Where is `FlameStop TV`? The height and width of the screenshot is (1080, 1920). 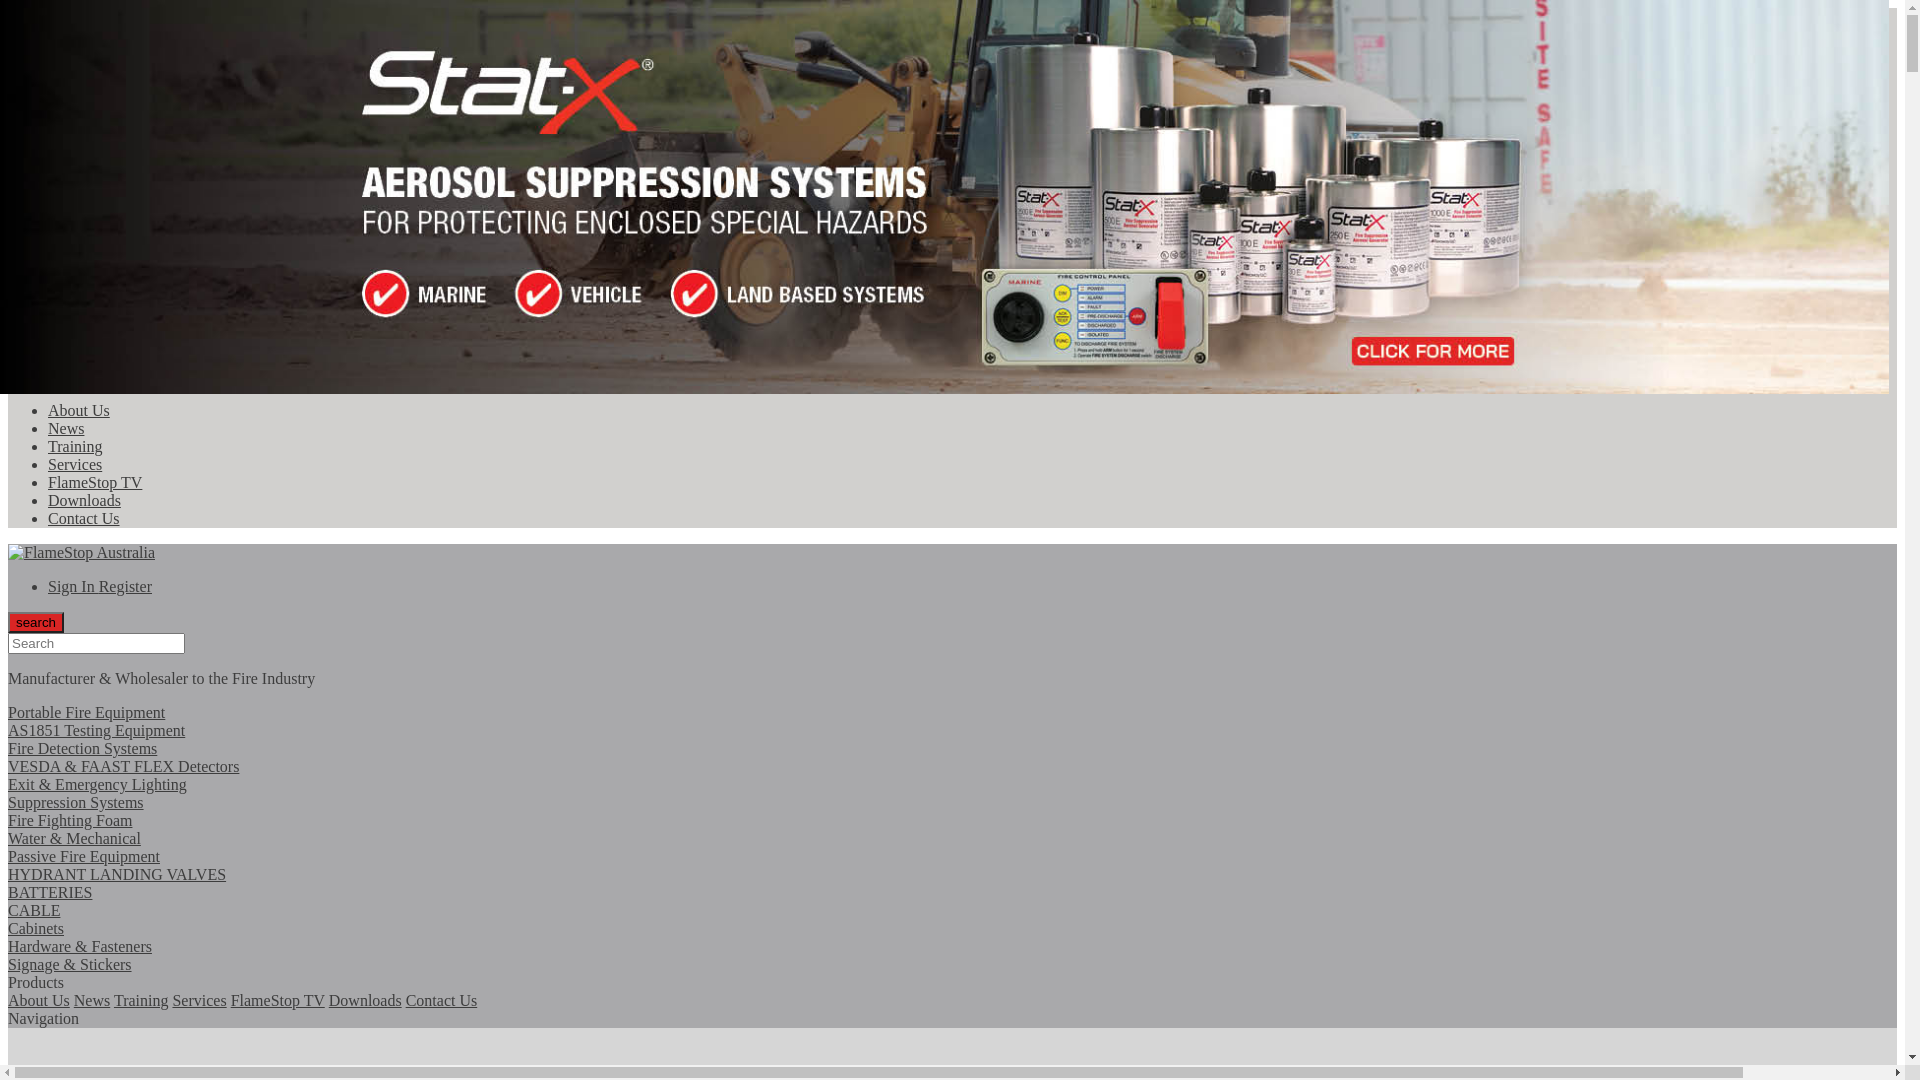
FlameStop TV is located at coordinates (95, 482).